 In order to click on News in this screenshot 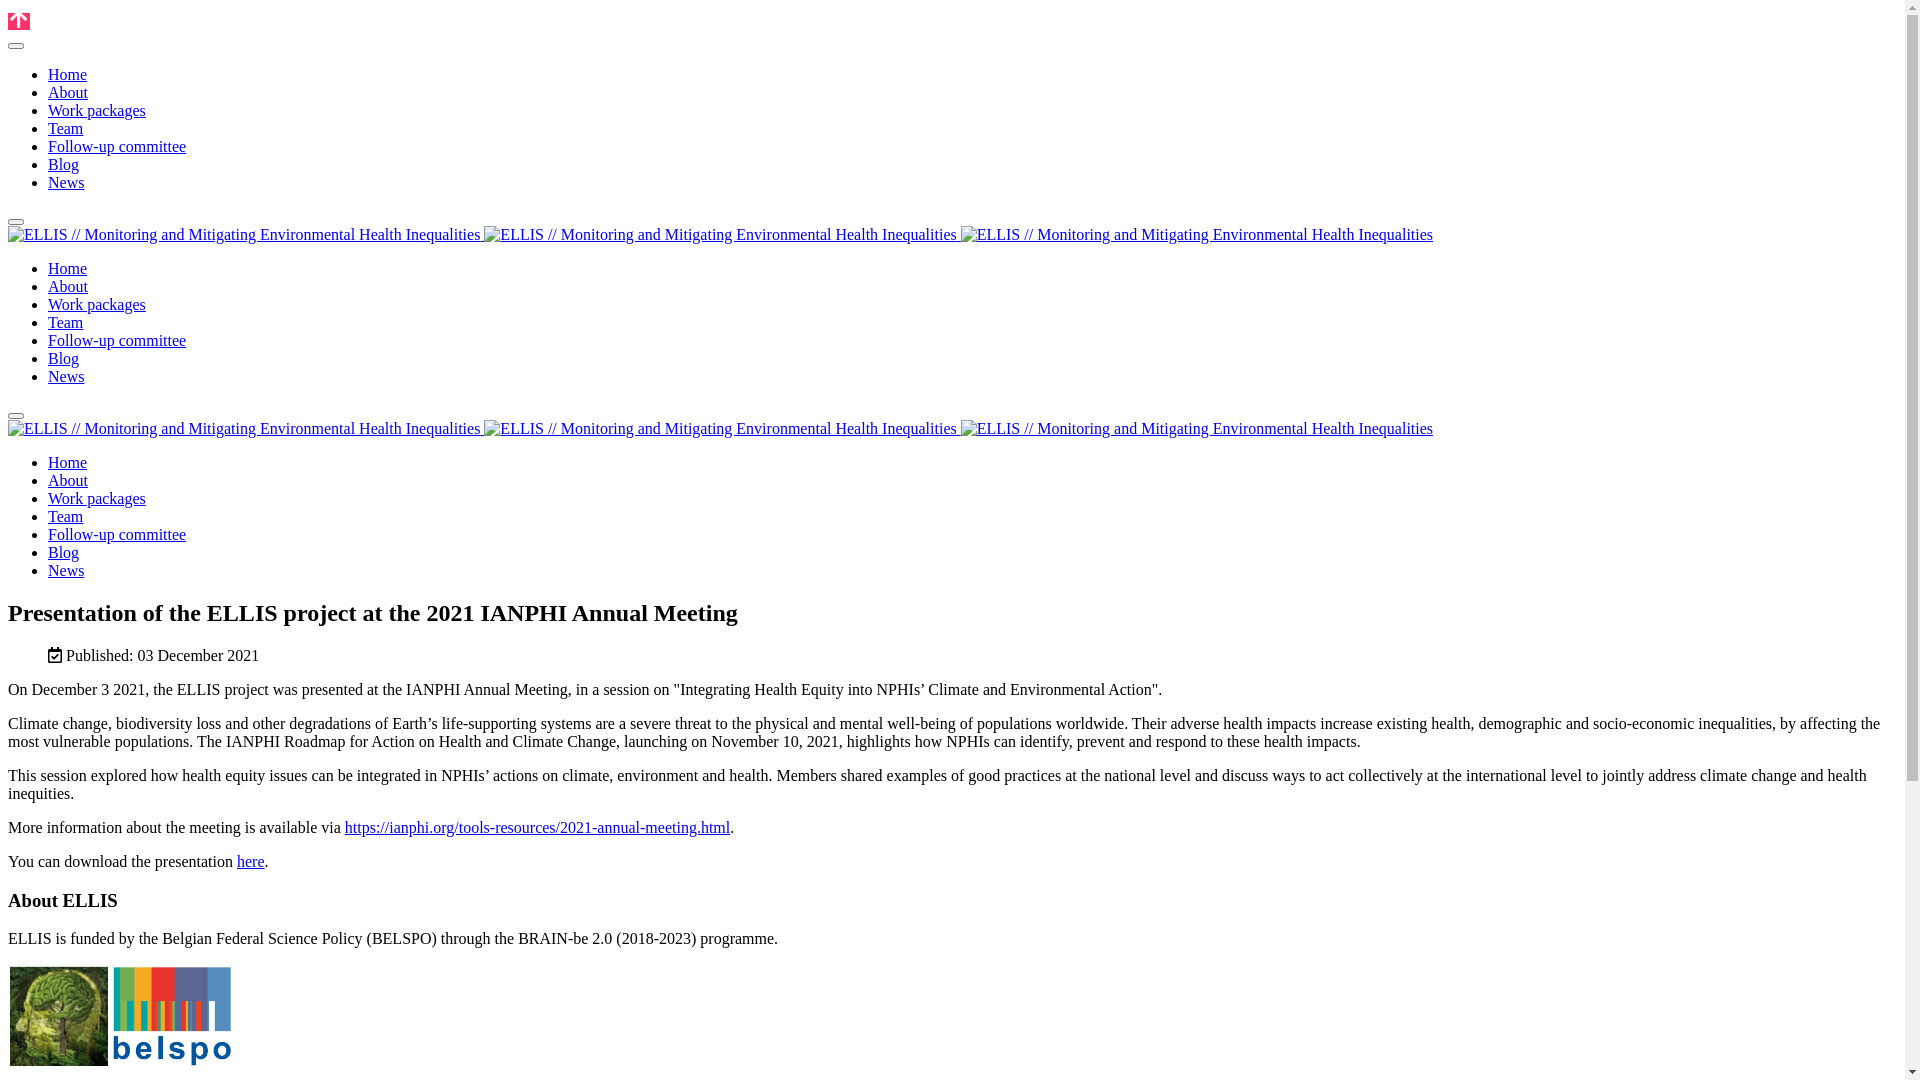, I will do `click(66, 570)`.